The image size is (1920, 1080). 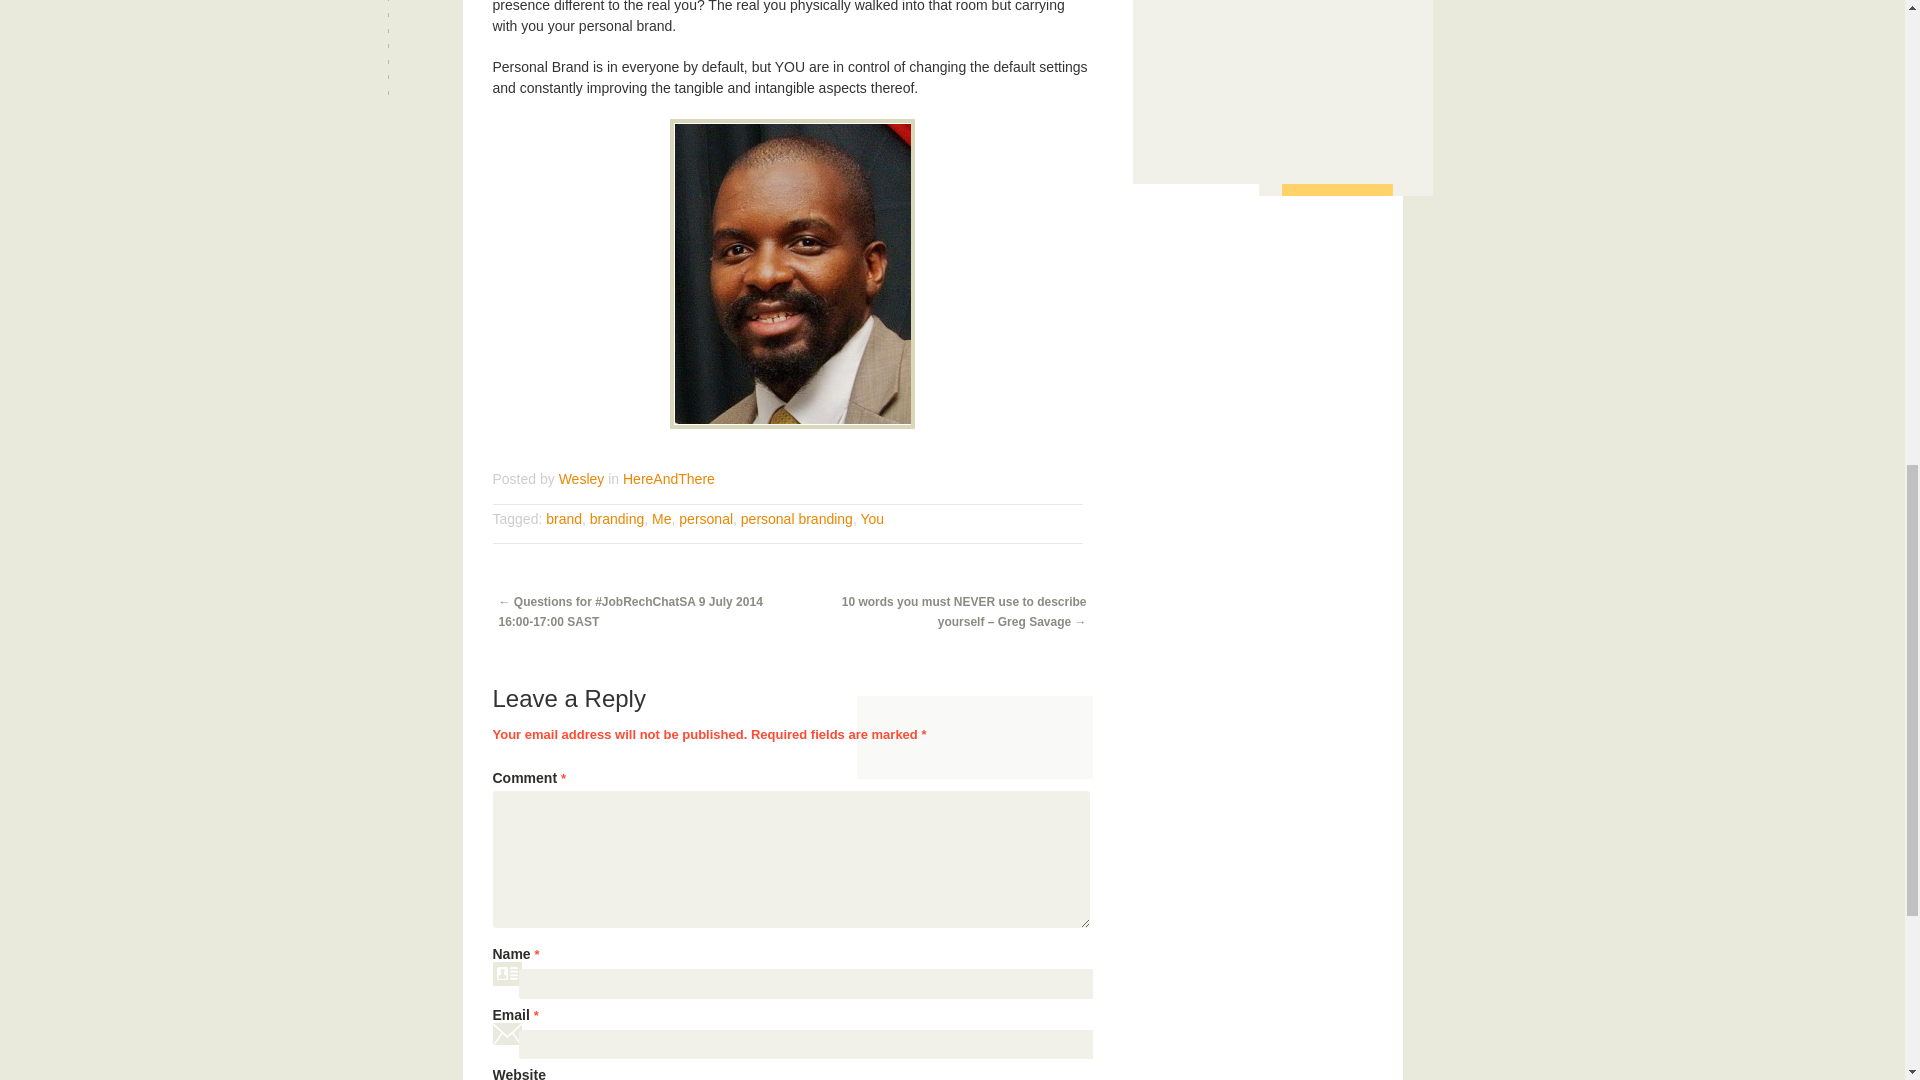 What do you see at coordinates (668, 478) in the screenshot?
I see `HereAndThere` at bounding box center [668, 478].